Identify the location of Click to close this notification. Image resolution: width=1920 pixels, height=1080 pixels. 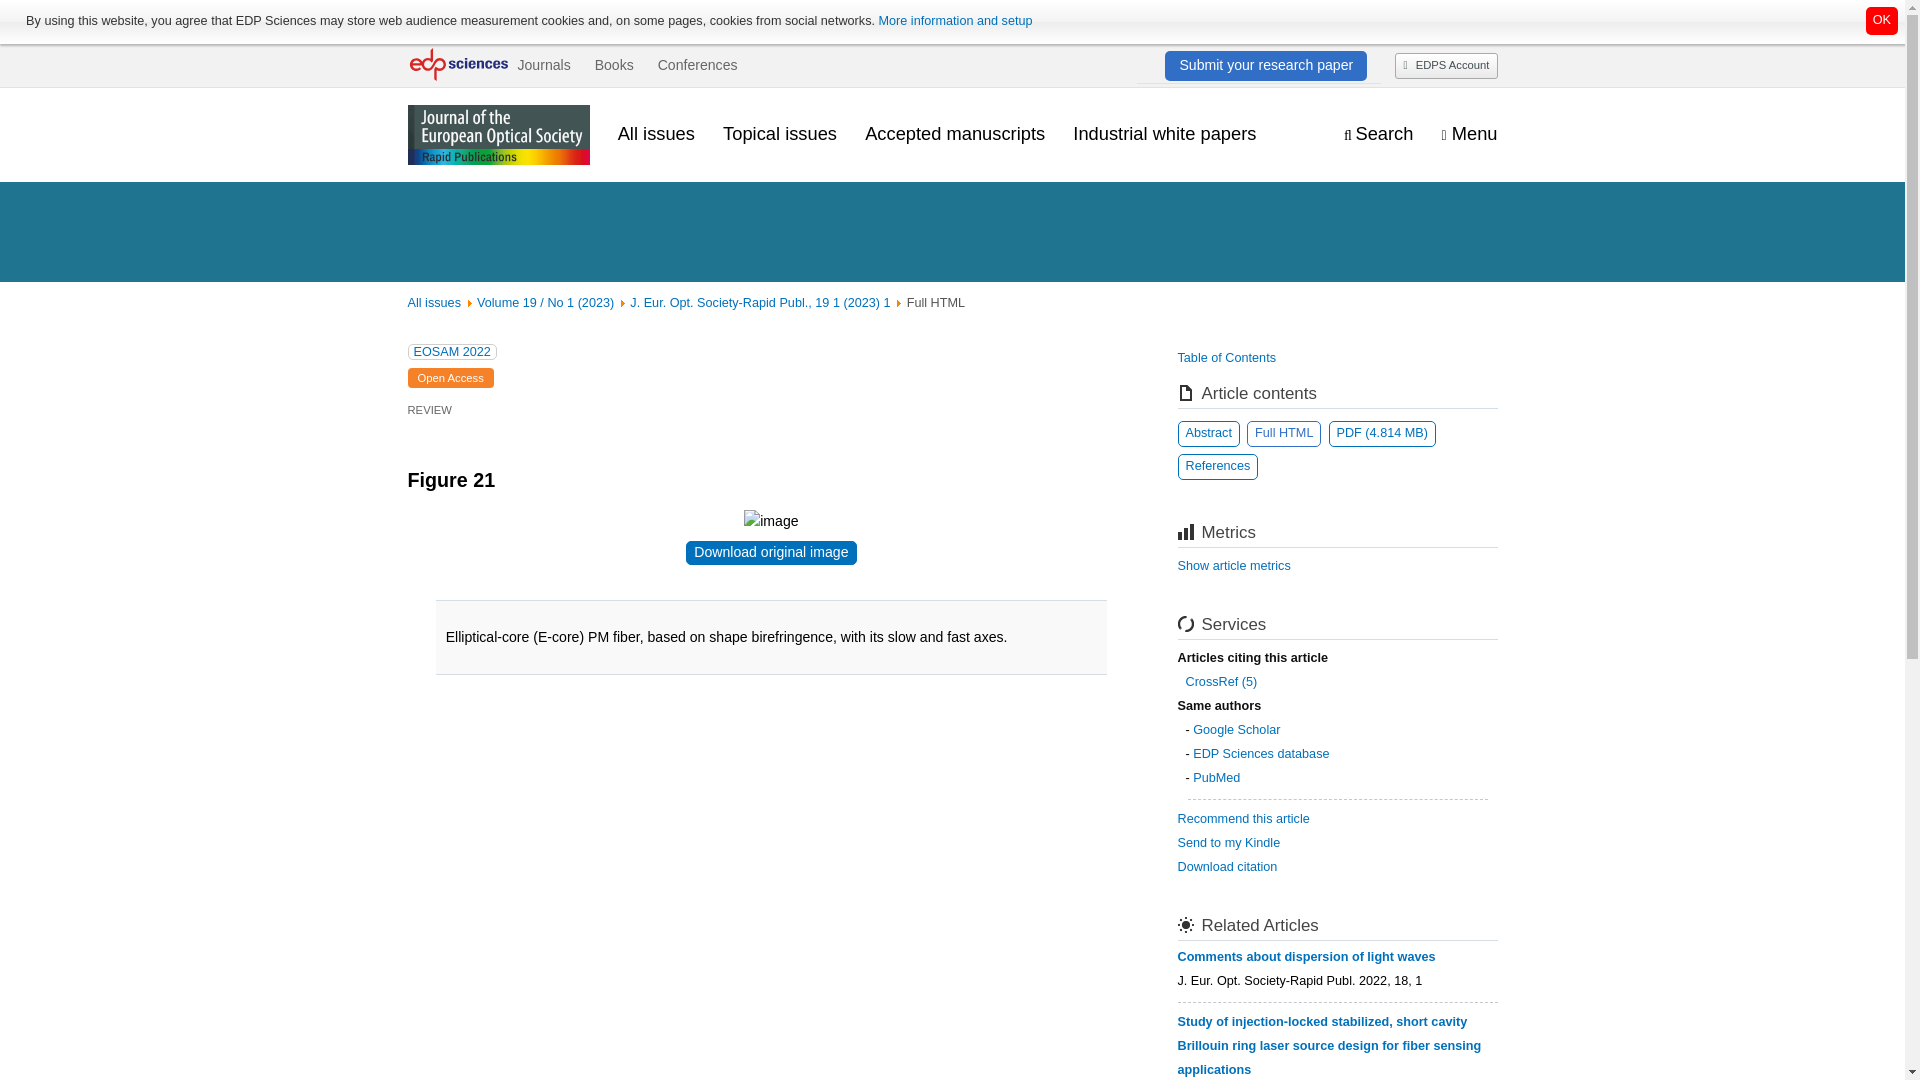
(1882, 20).